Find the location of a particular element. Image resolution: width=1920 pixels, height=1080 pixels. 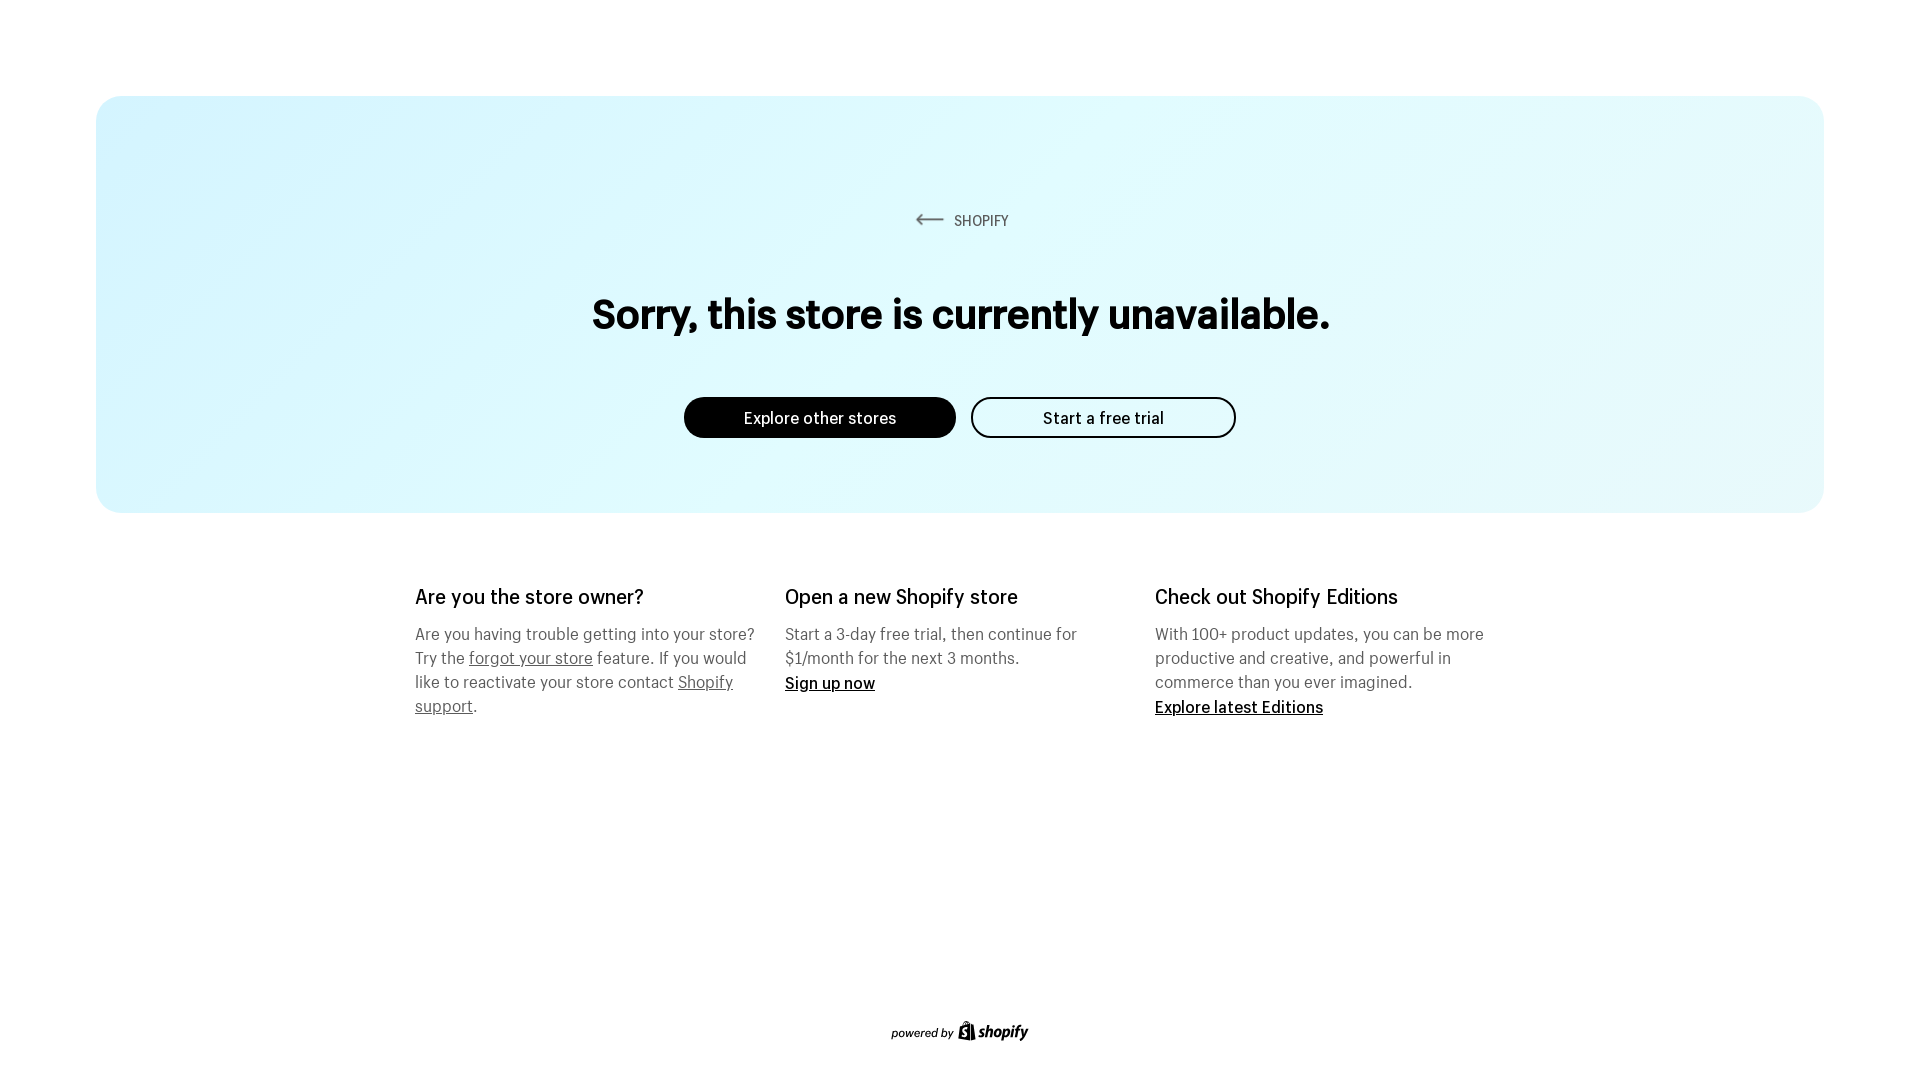

Shopify support is located at coordinates (574, 691).